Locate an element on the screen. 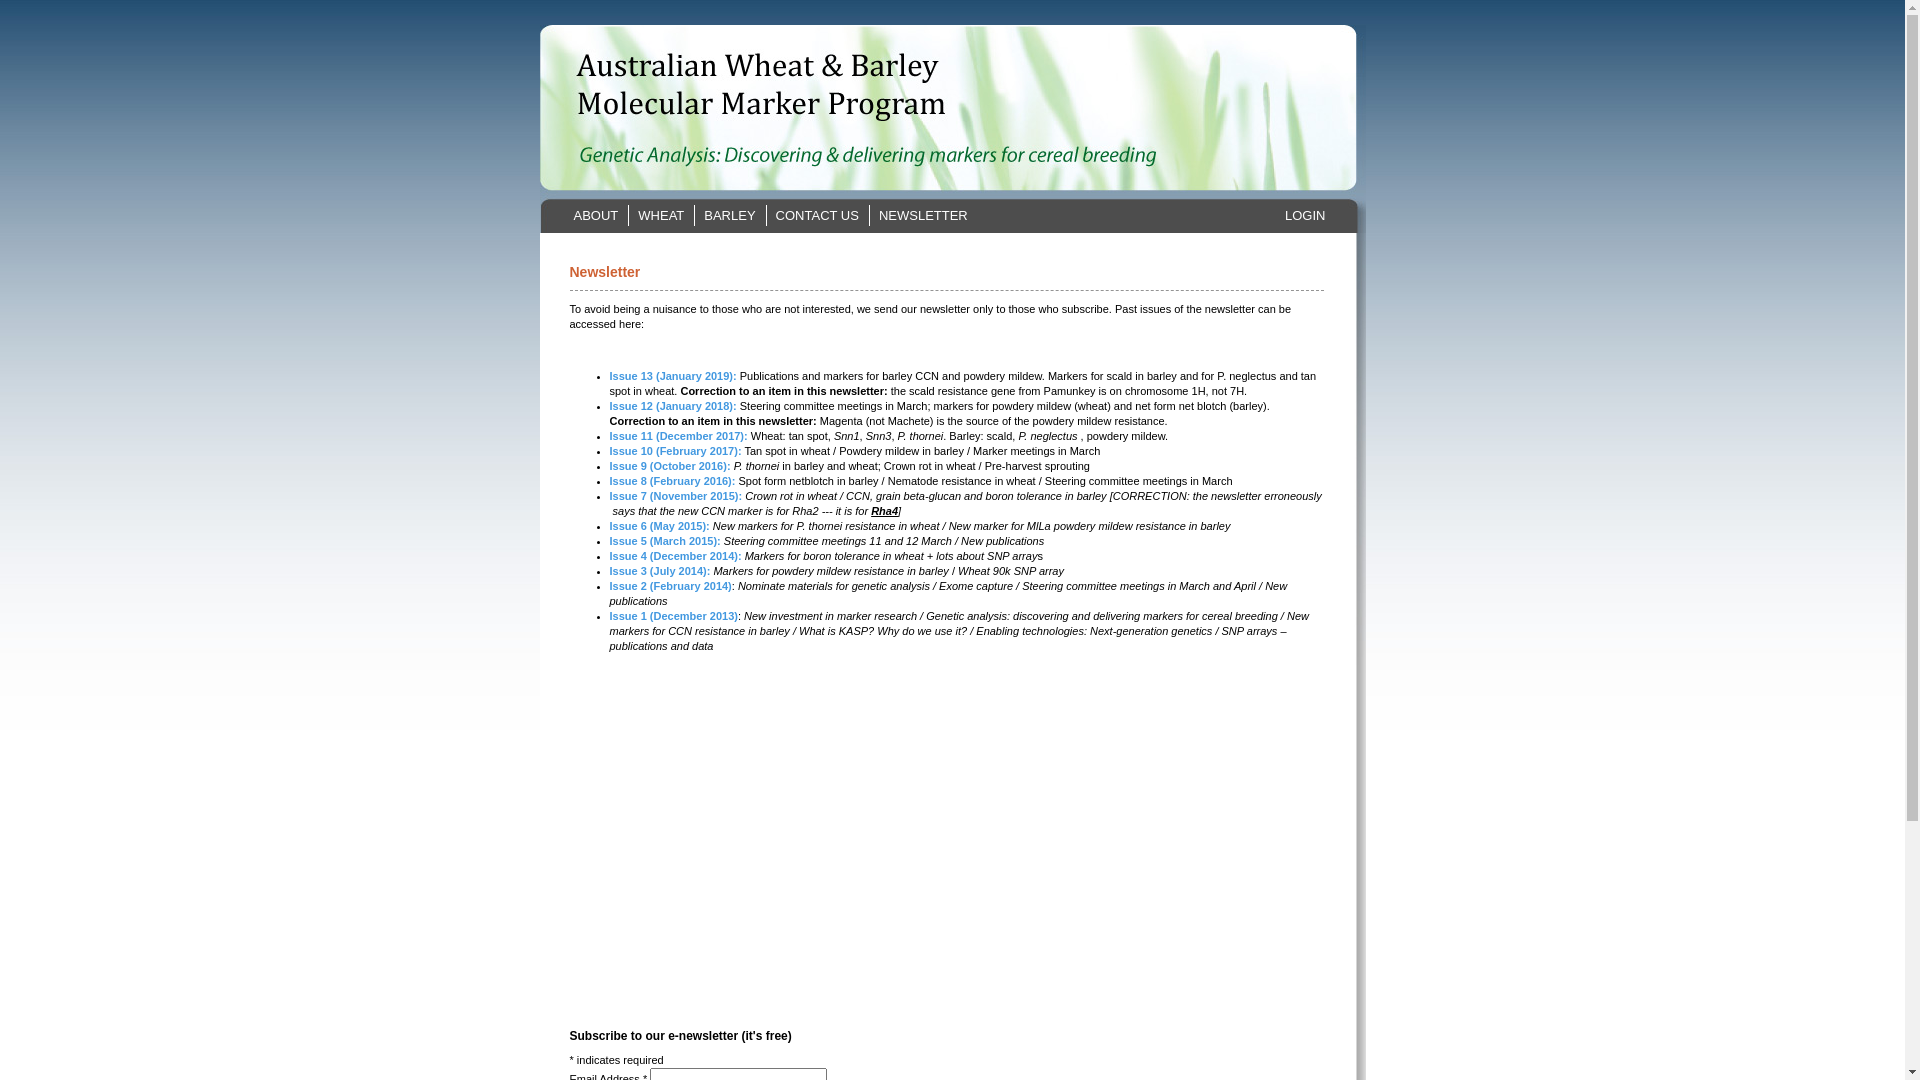 The width and height of the screenshot is (1920, 1080). Issue 9 (October 2016): is located at coordinates (670, 466).